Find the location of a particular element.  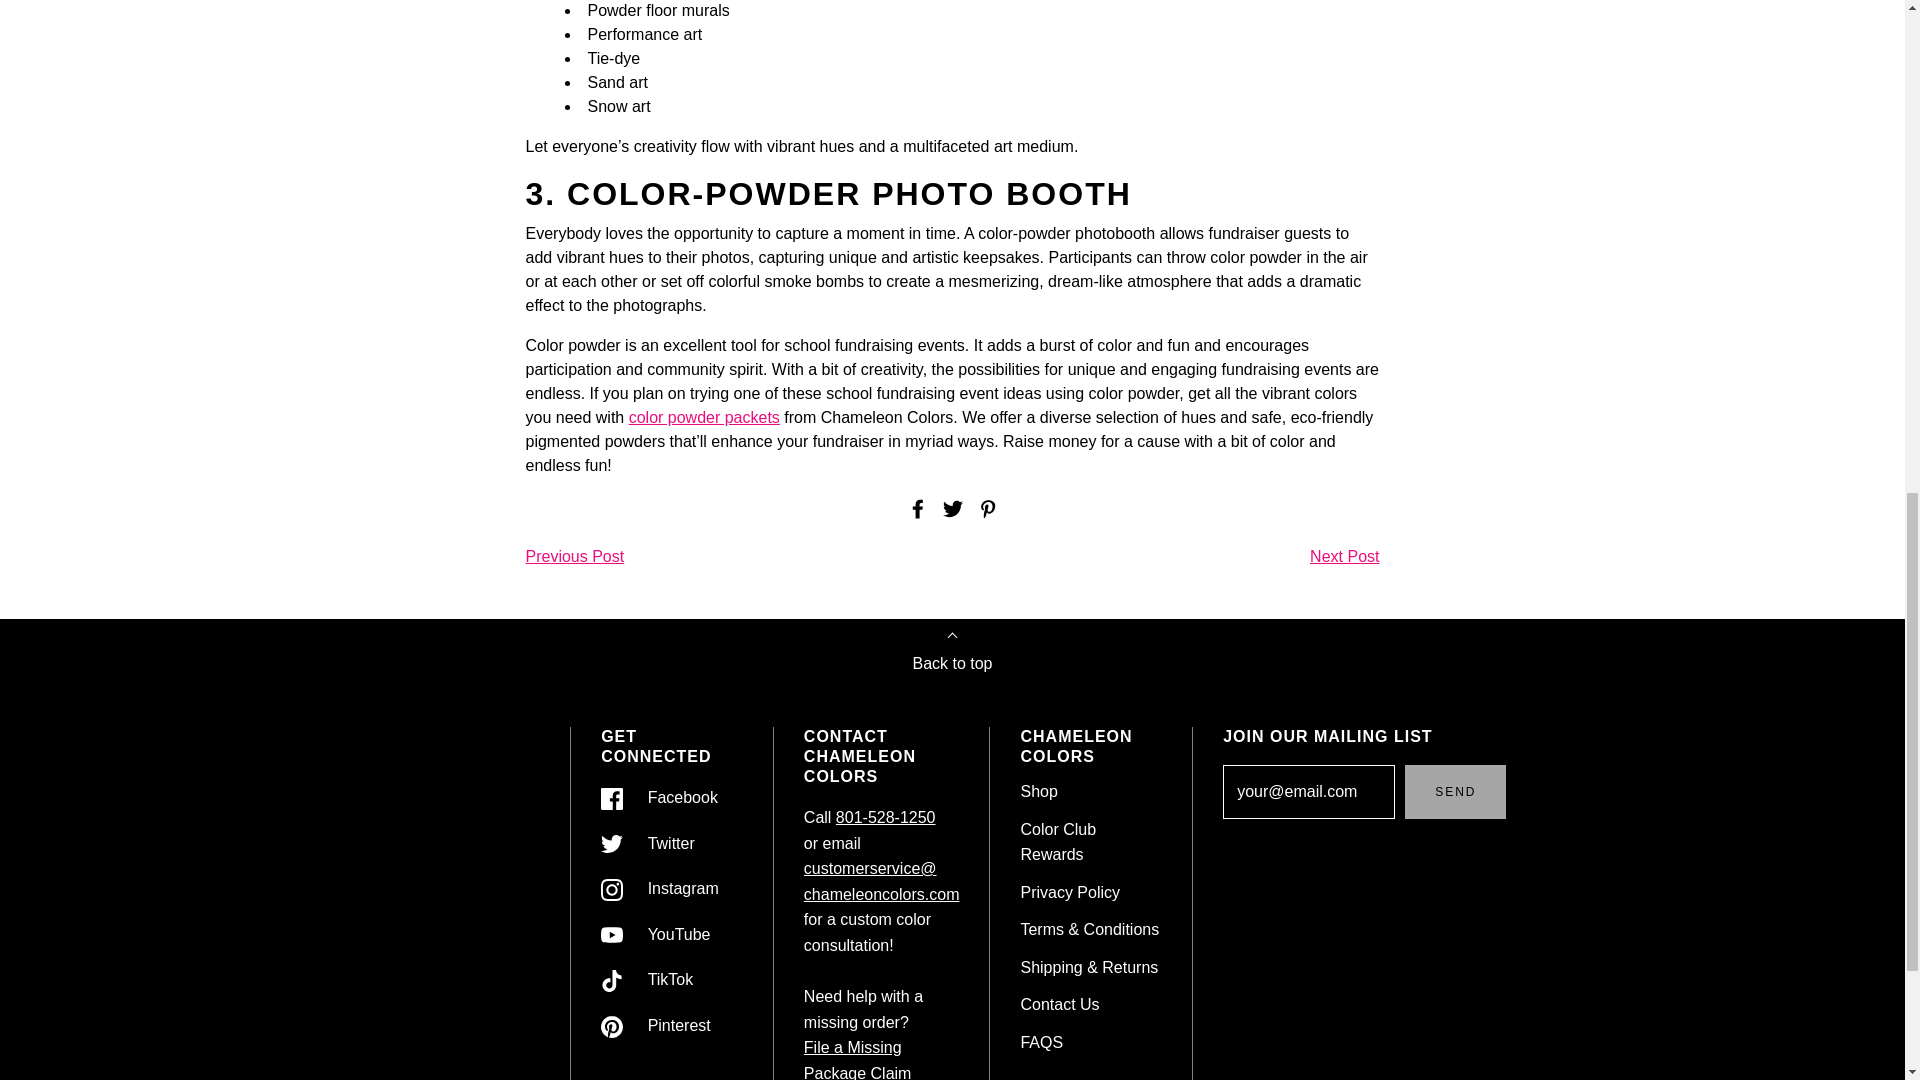

Facebook icon is located at coordinates (611, 799).